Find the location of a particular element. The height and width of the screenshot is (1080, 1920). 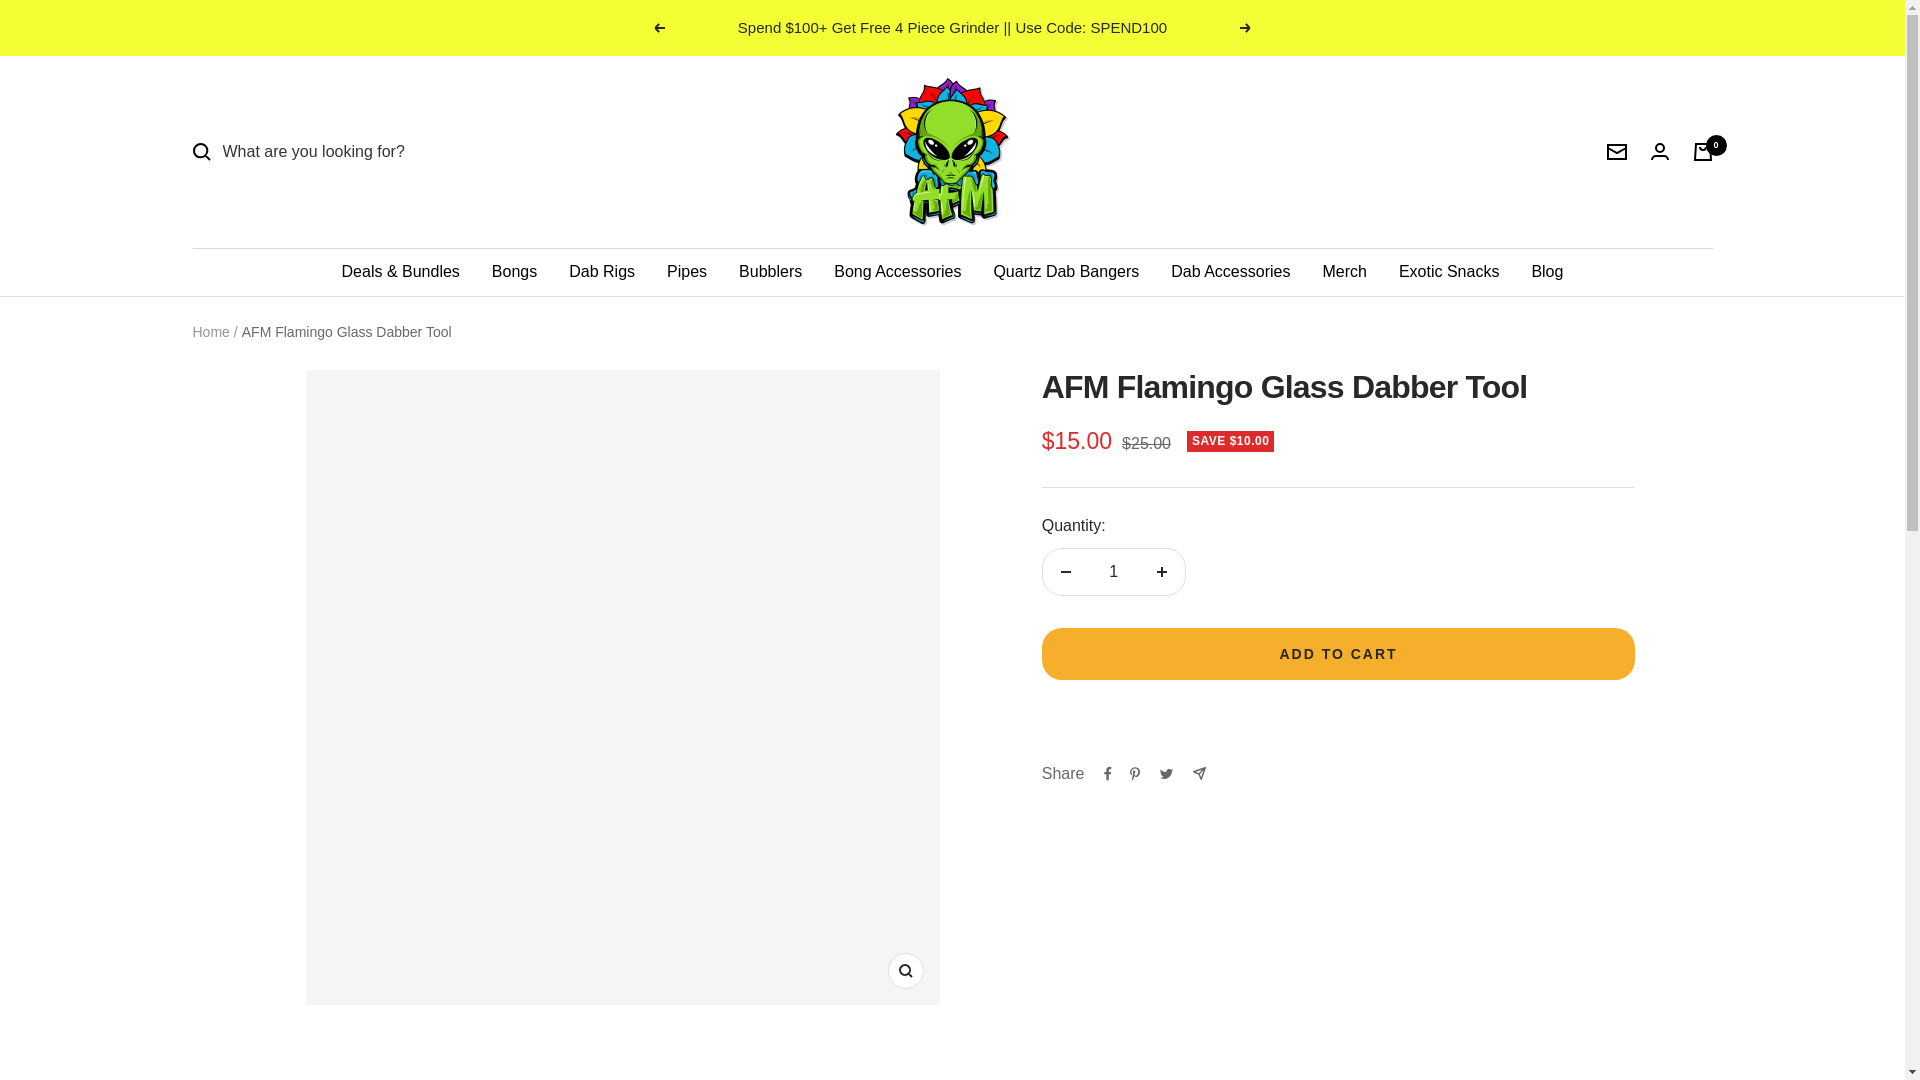

0 is located at coordinates (1702, 151).